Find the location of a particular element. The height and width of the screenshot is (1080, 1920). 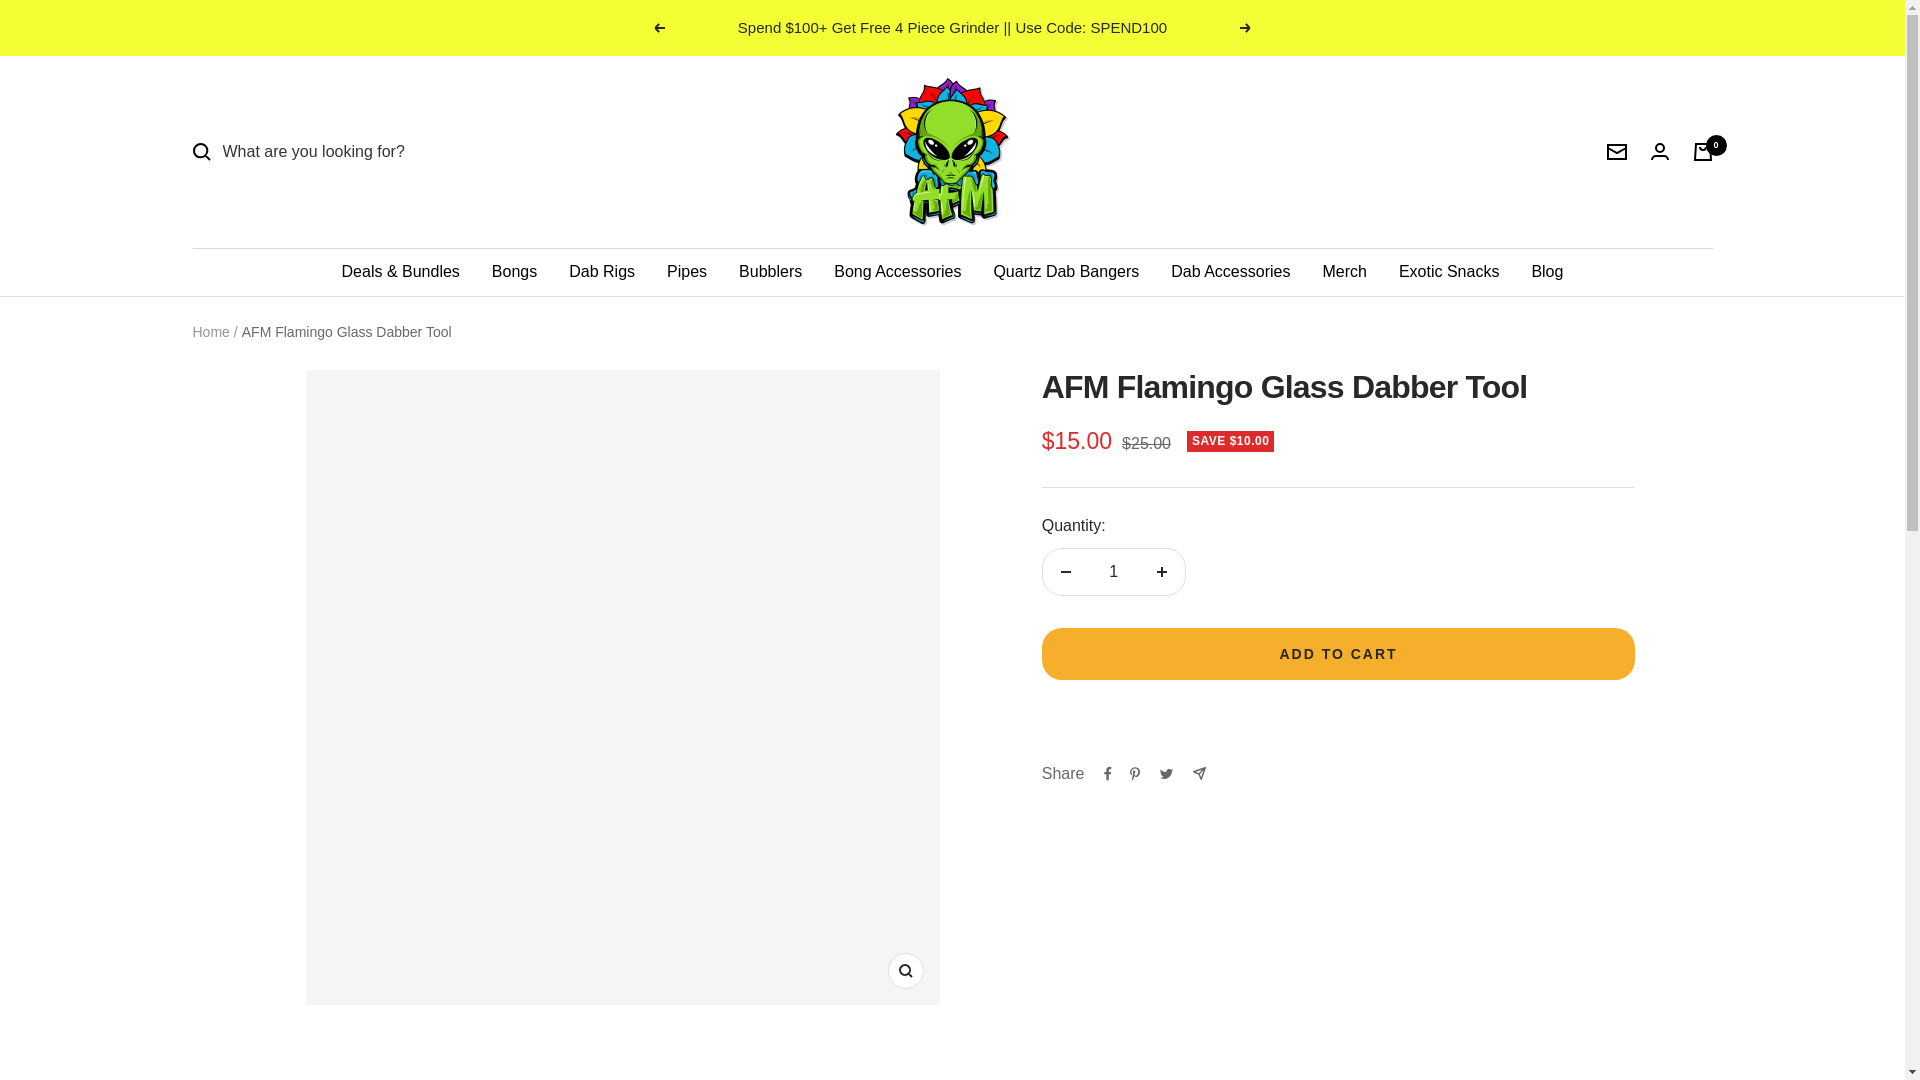

0 is located at coordinates (1702, 151).